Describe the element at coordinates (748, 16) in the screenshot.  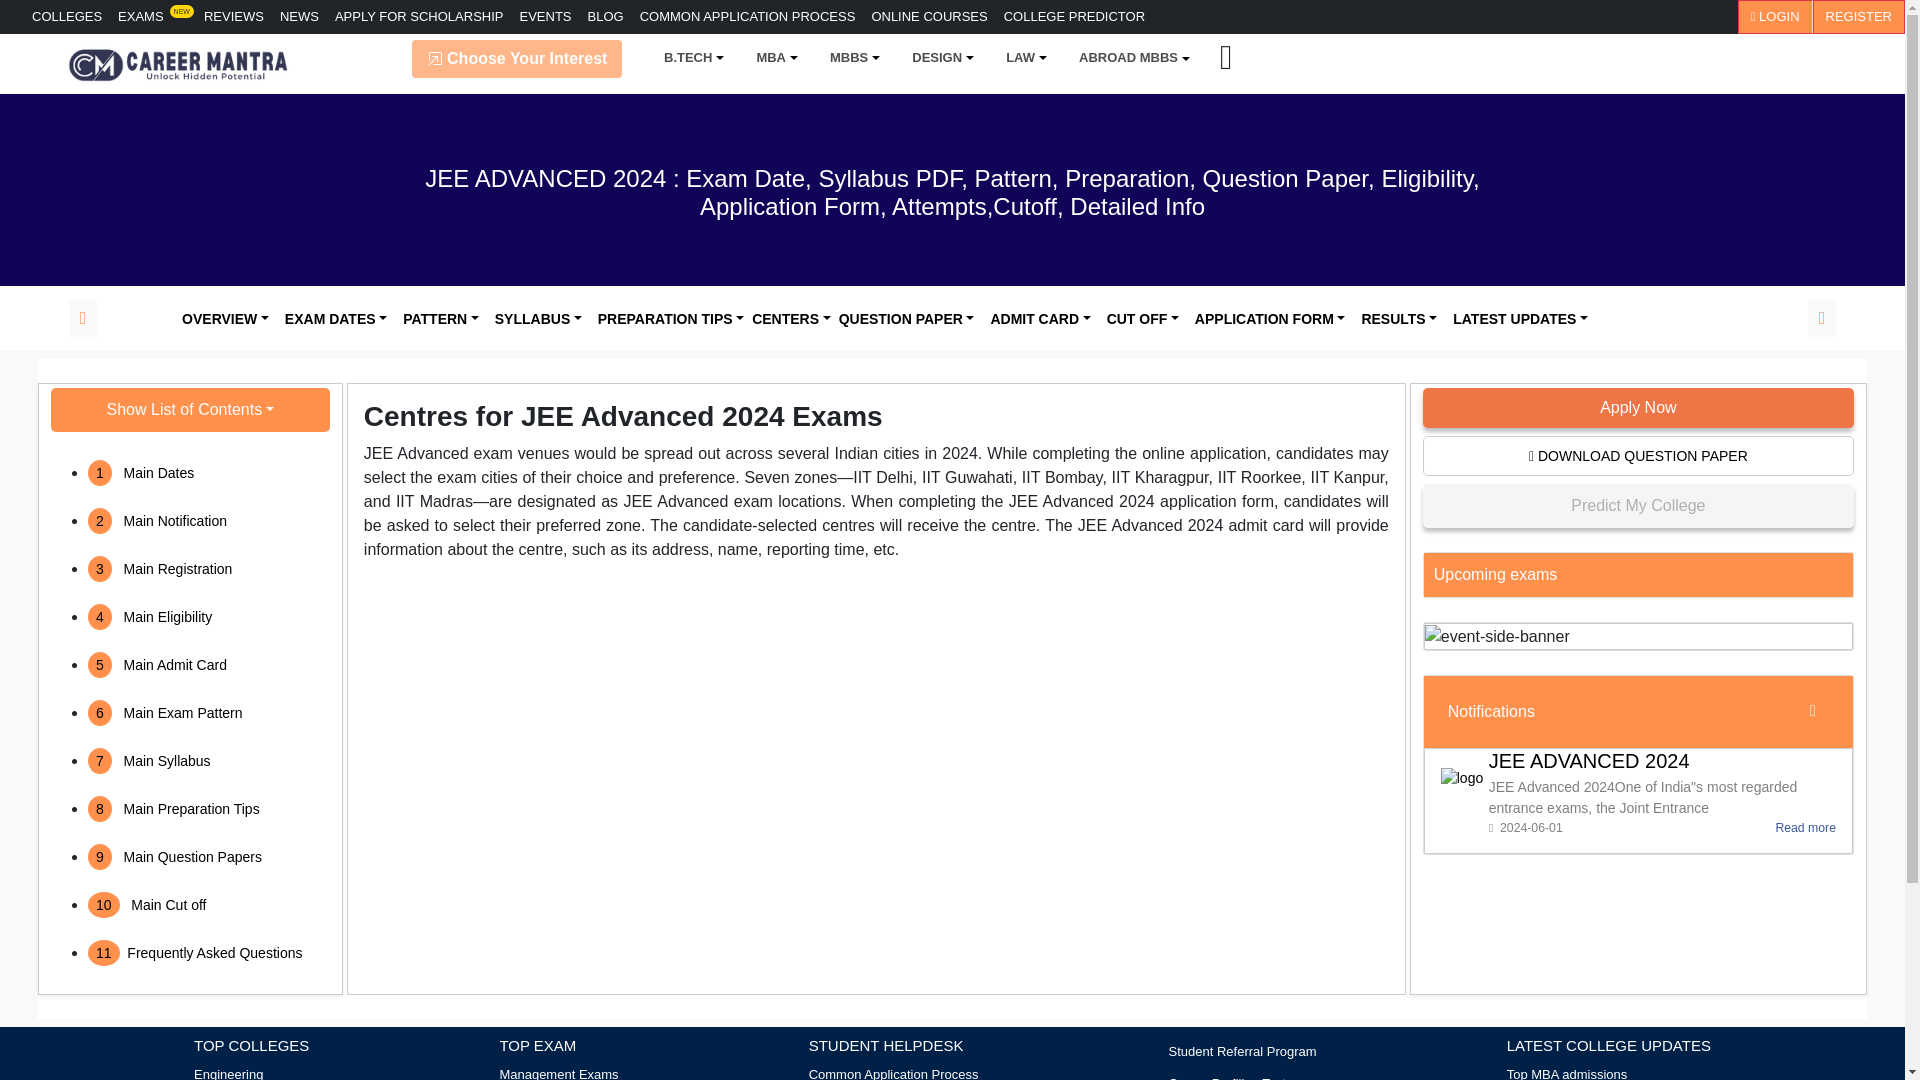
I see `COMMON APPLICATION PROCESS` at that location.